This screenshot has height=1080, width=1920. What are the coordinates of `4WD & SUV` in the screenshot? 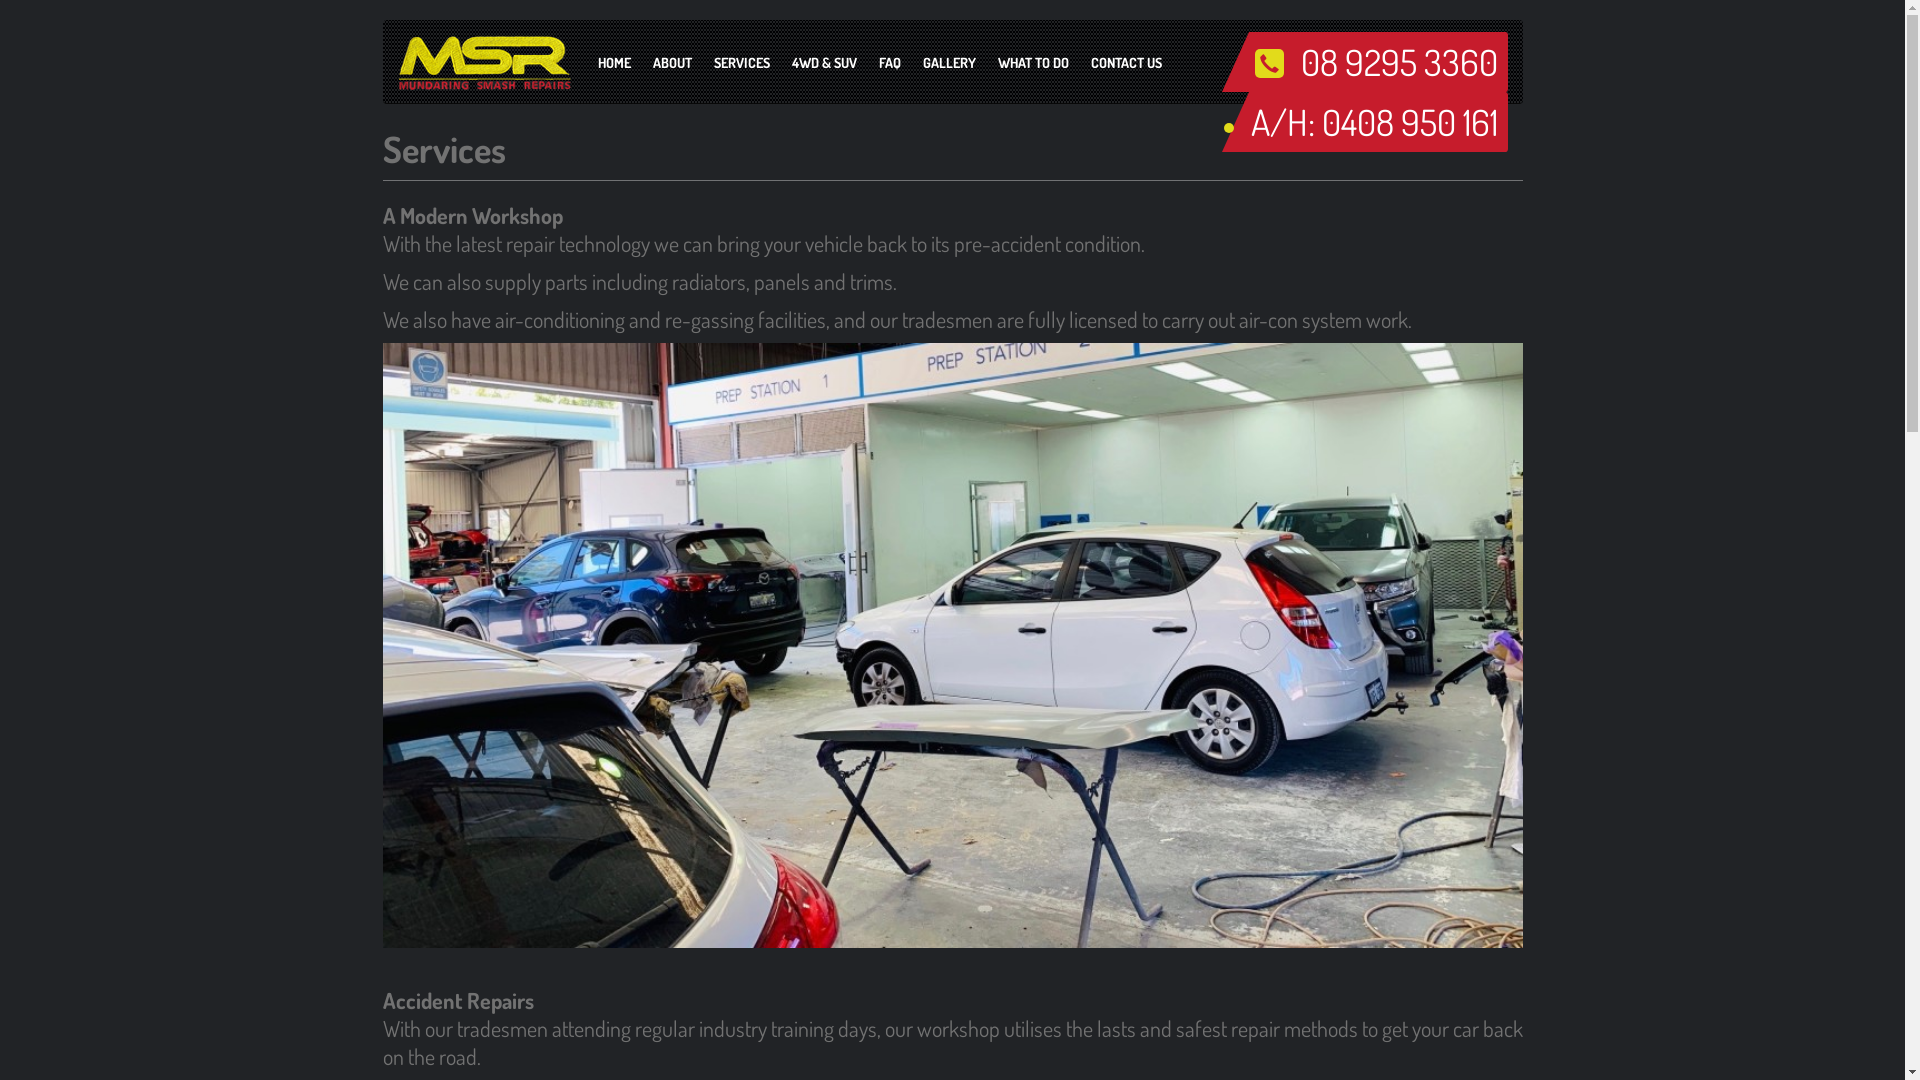 It's located at (824, 63).